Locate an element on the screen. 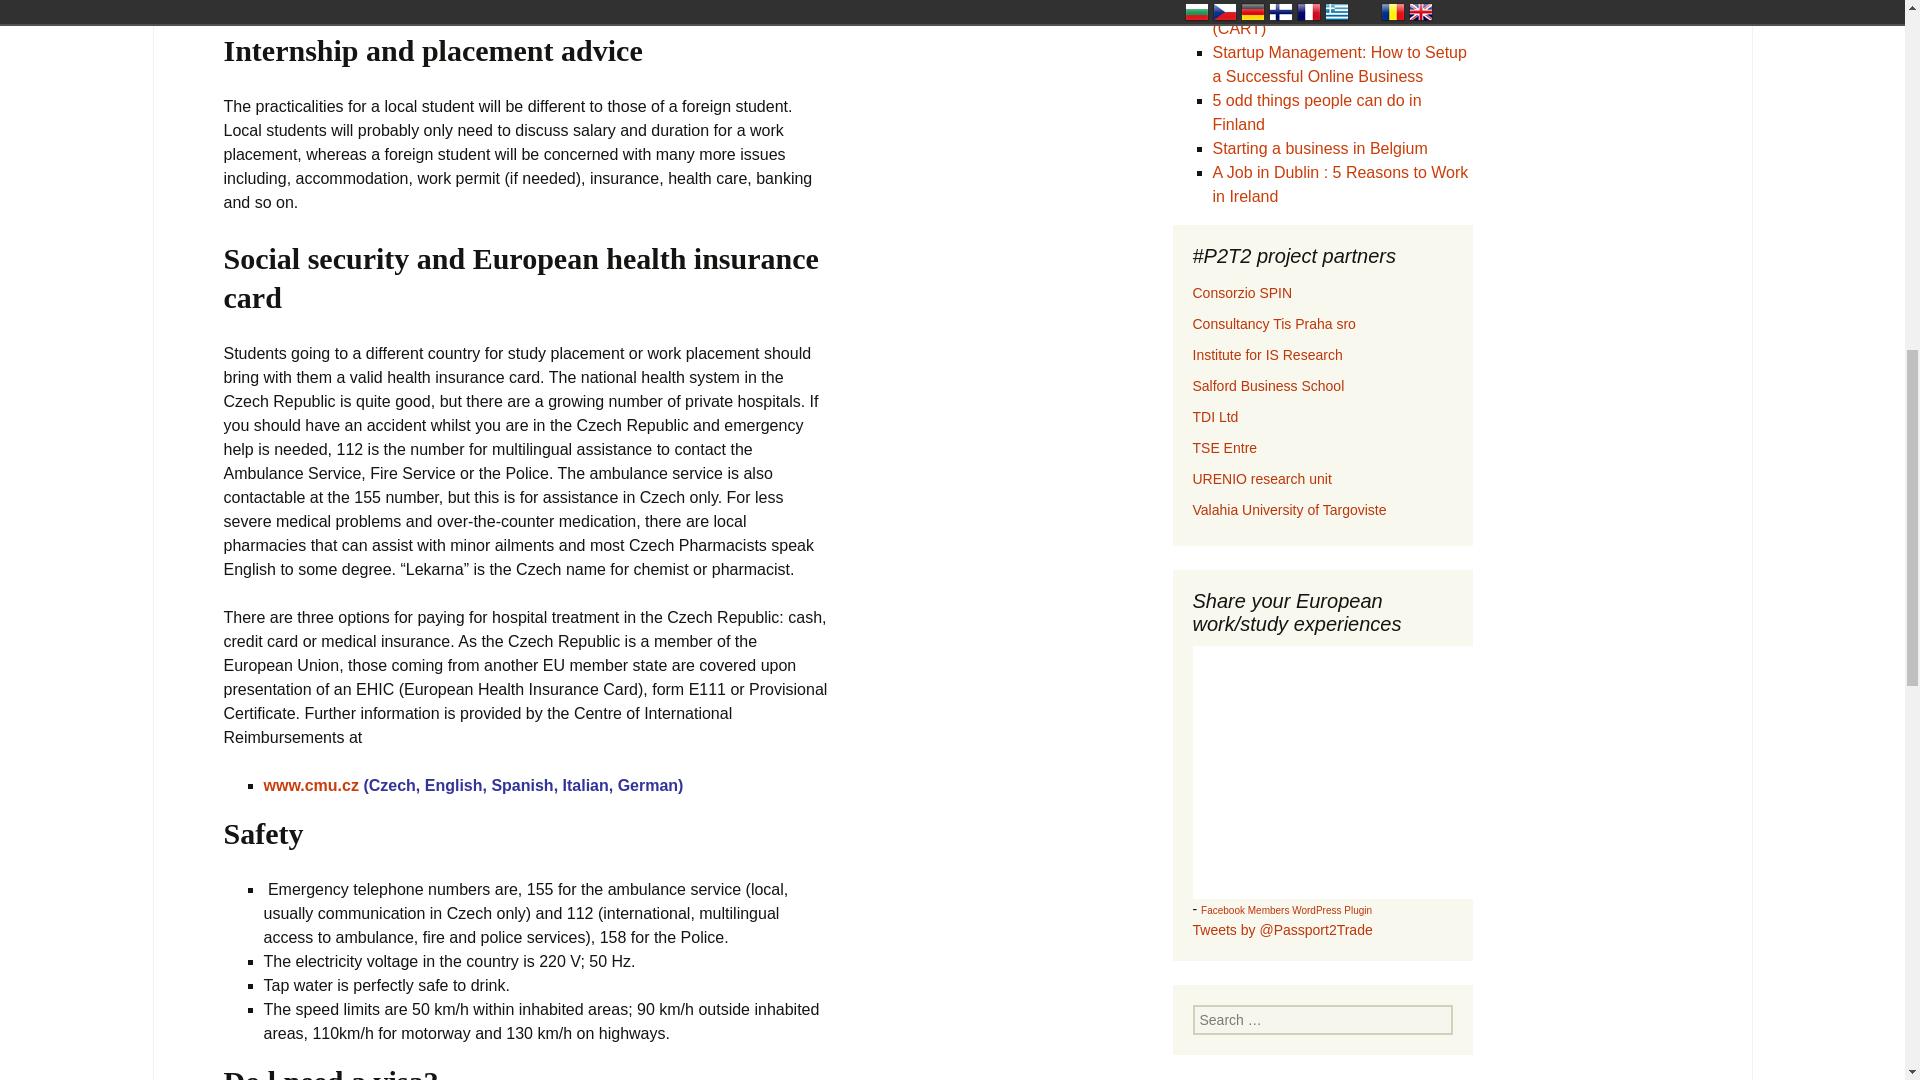 The width and height of the screenshot is (1920, 1080). Look 5 odd things people can do in Finland is located at coordinates (1316, 112).